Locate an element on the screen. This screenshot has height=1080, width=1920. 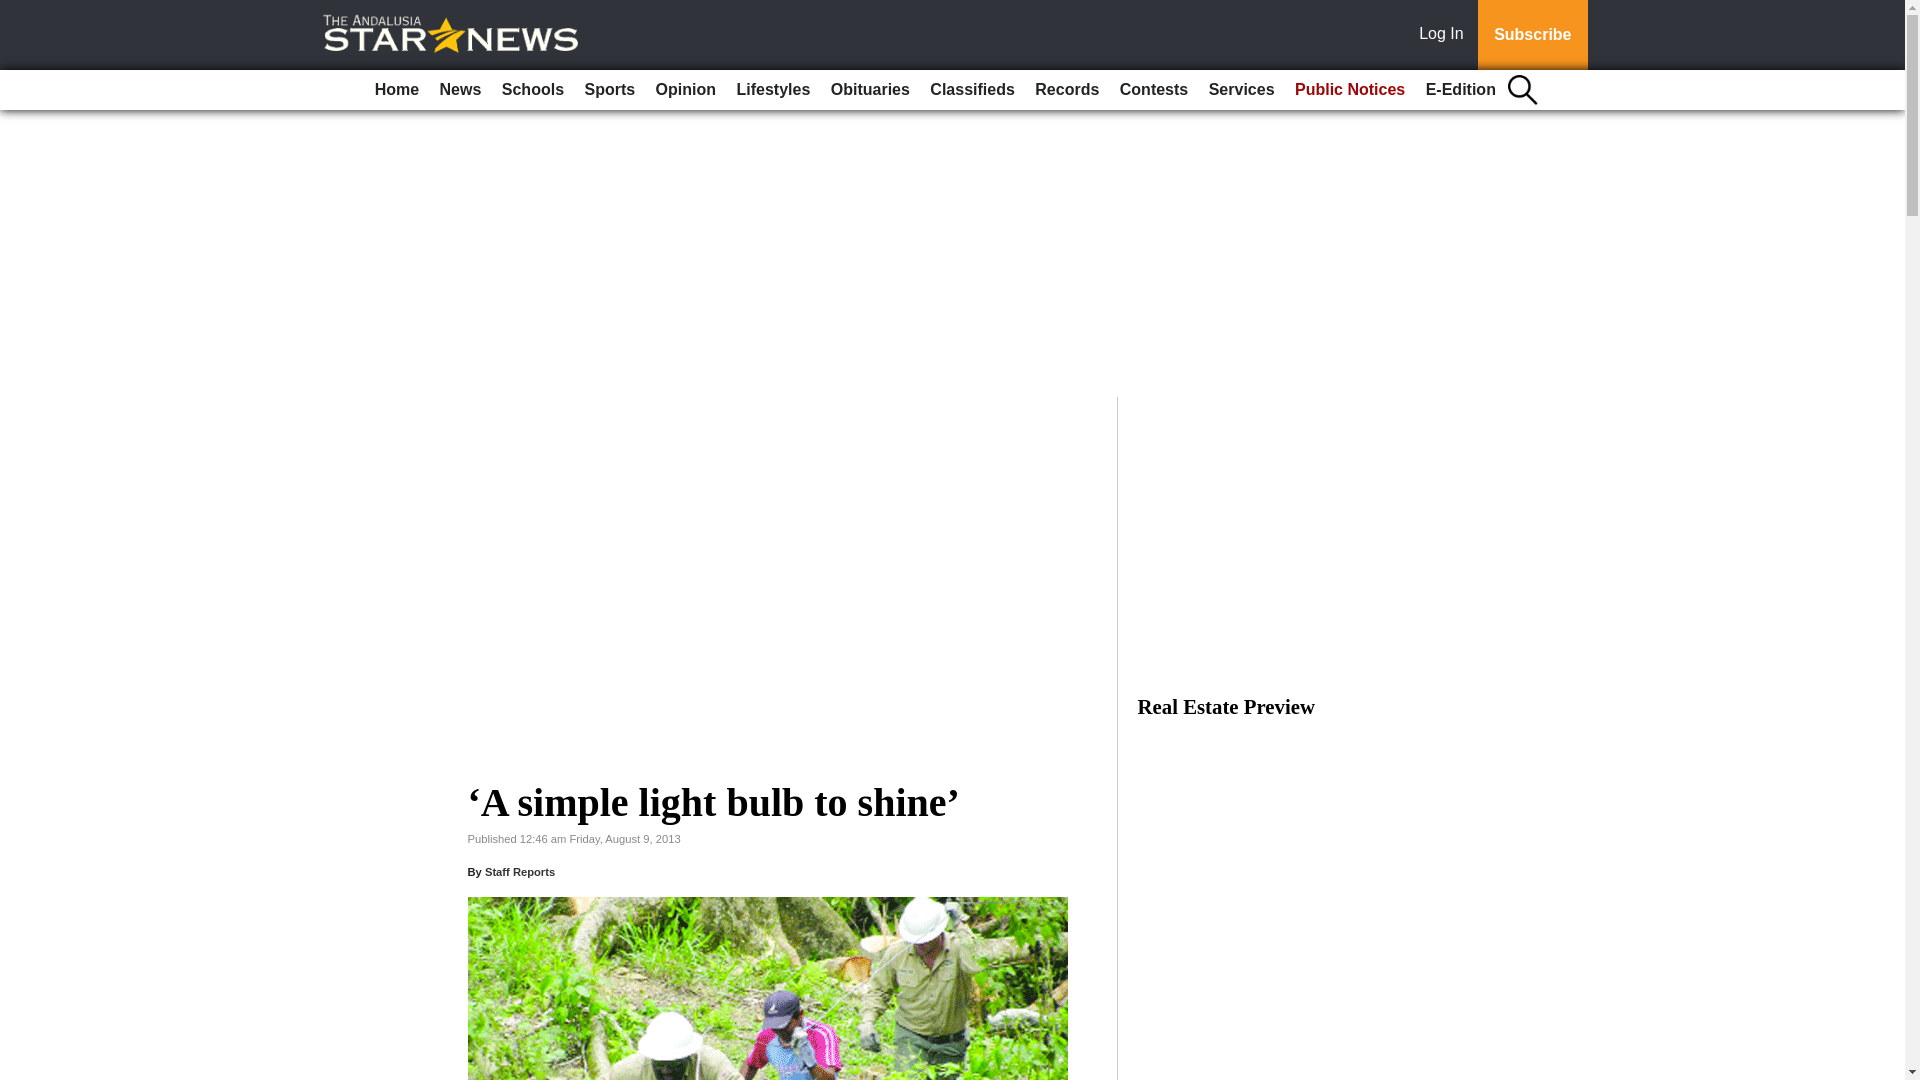
Obituaries is located at coordinates (870, 90).